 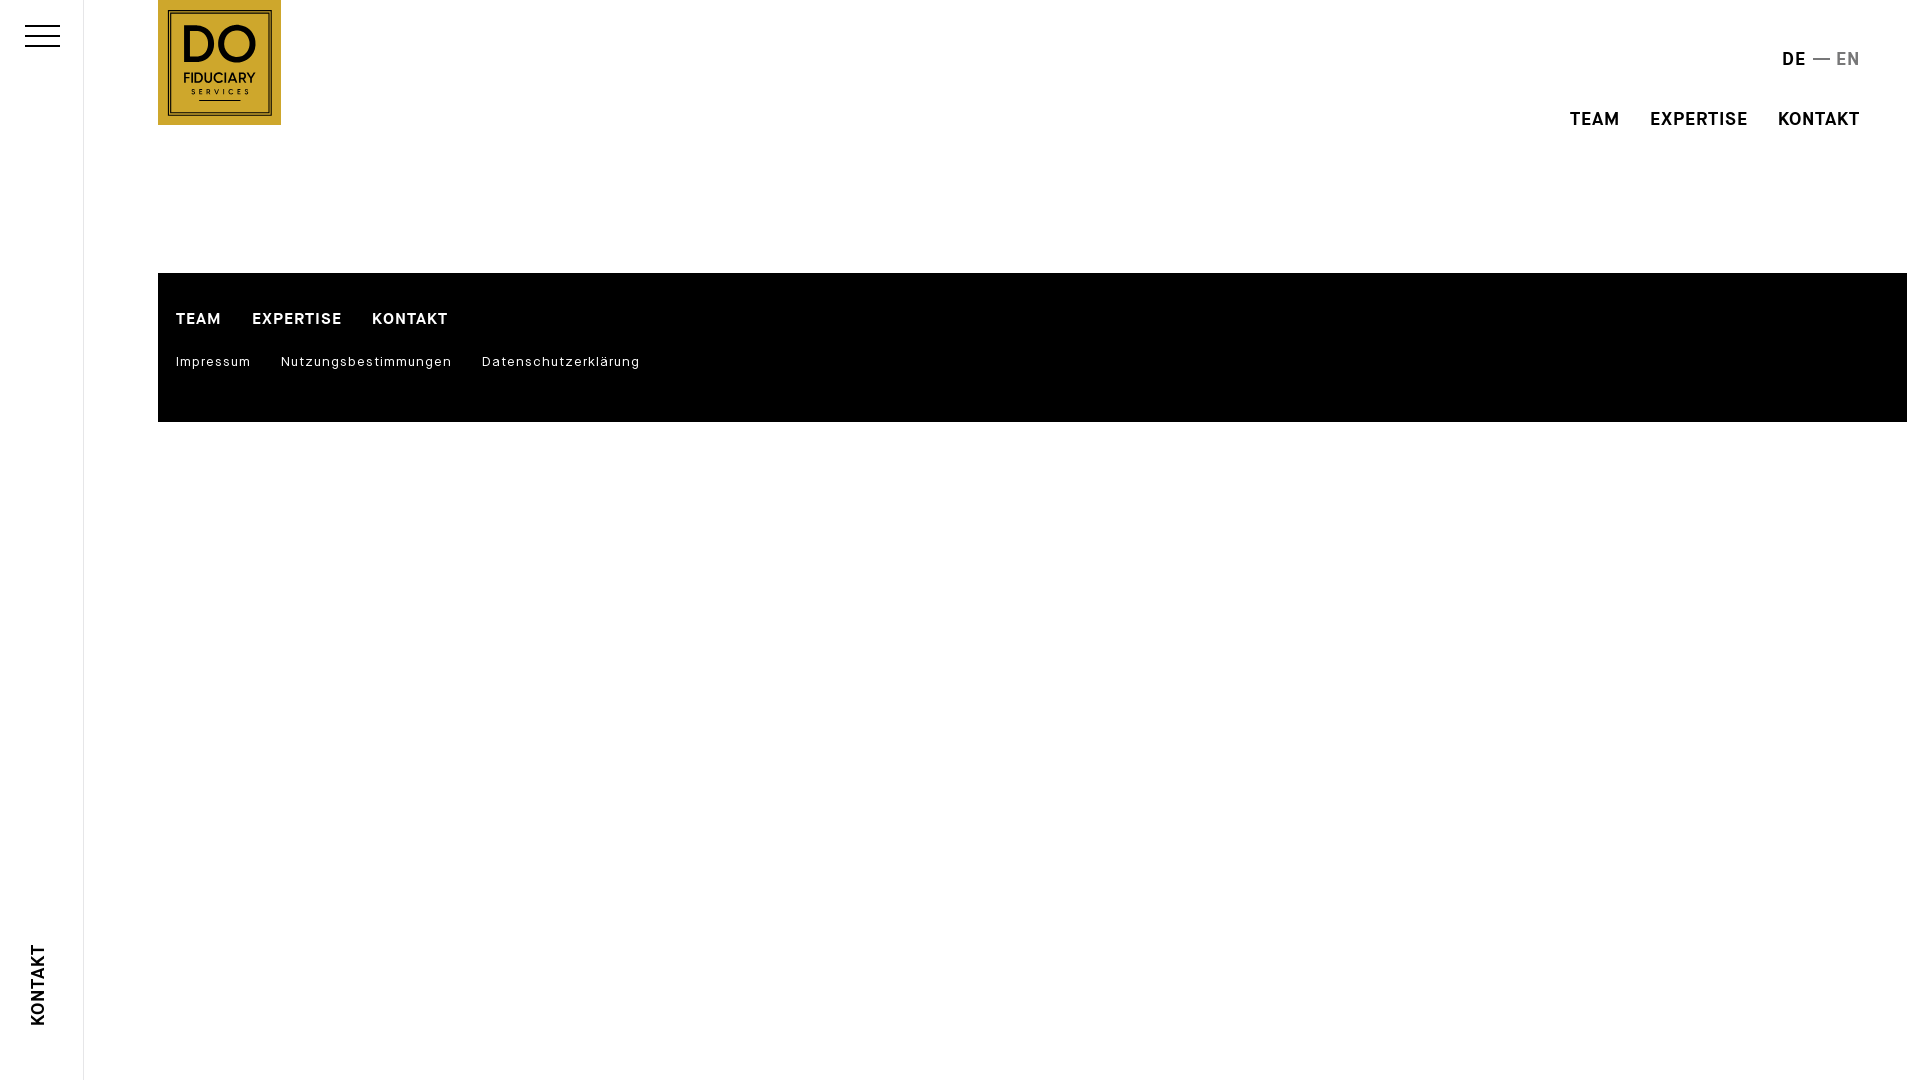 What do you see at coordinates (1819, 119) in the screenshot?
I see `KONTAKT` at bounding box center [1819, 119].